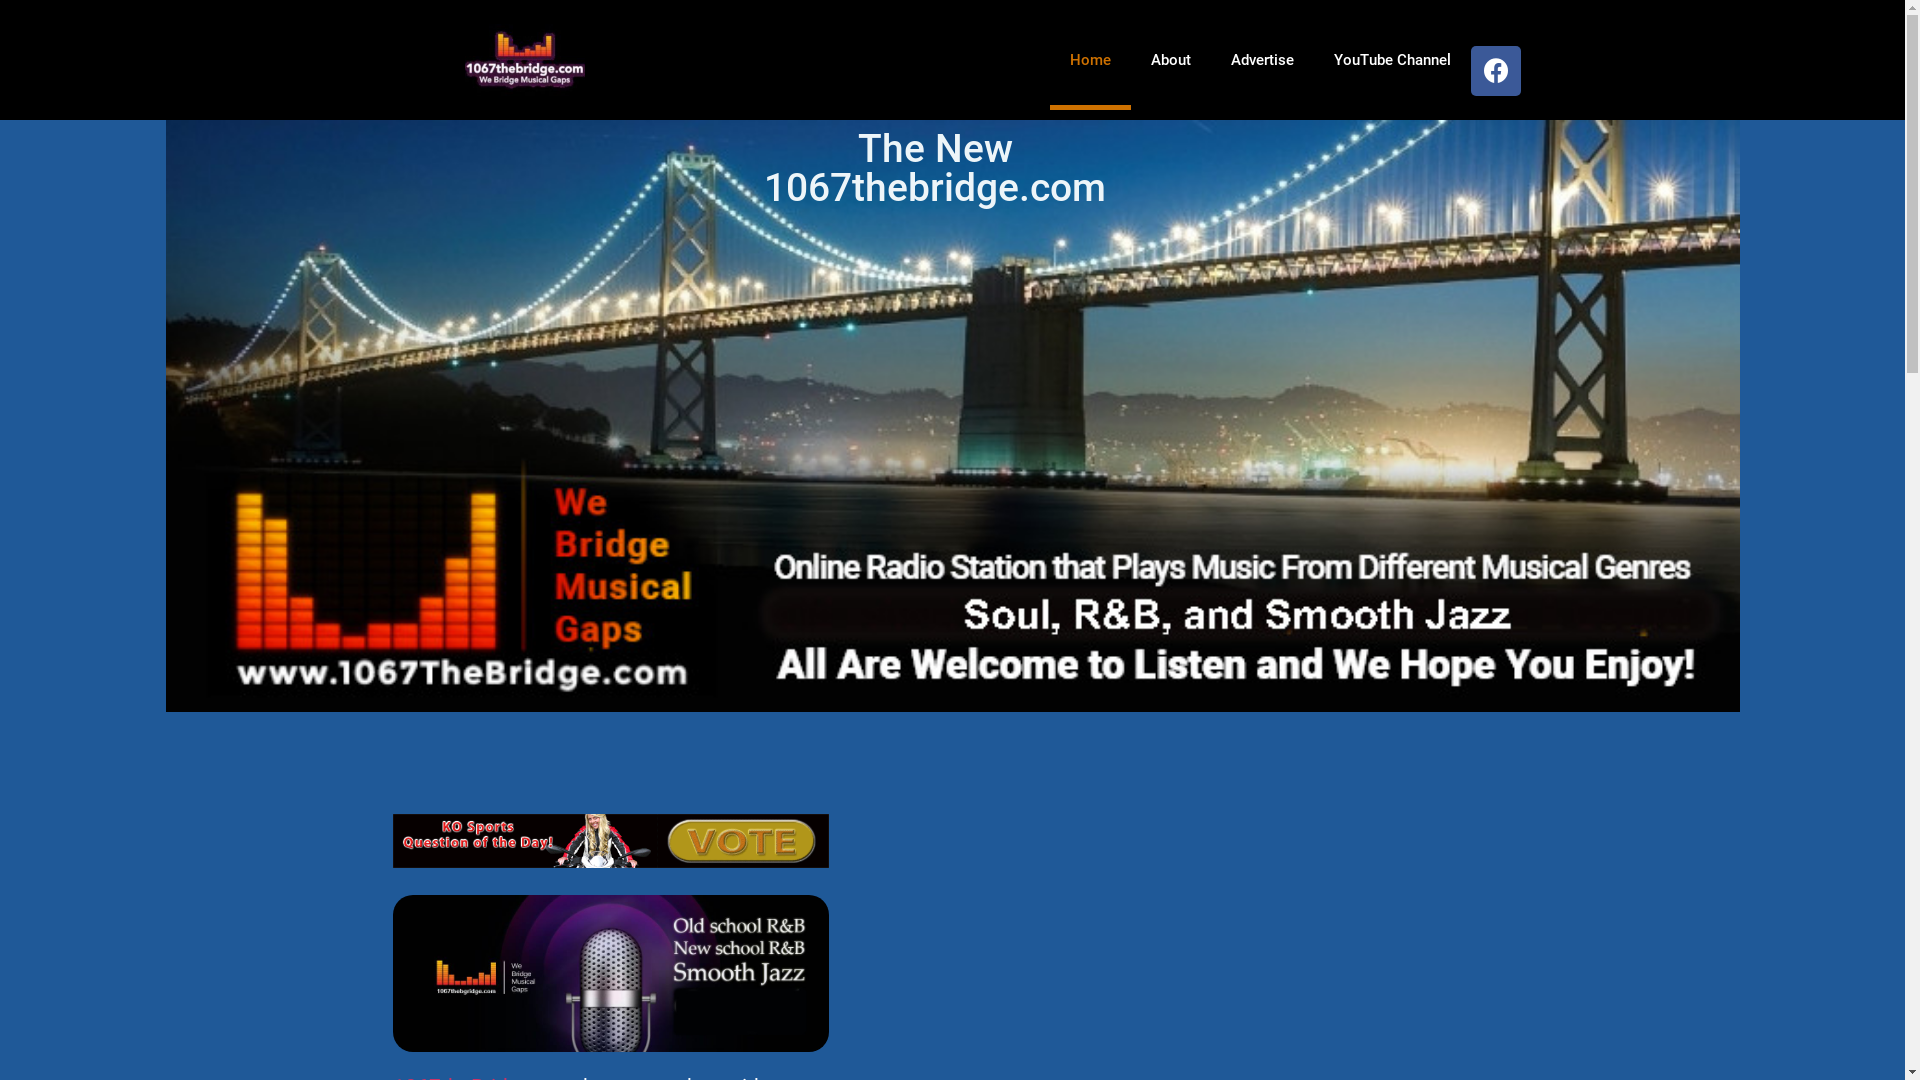 The image size is (1920, 1080). What do you see at coordinates (1392, 60) in the screenshot?
I see `YouTube Channel` at bounding box center [1392, 60].